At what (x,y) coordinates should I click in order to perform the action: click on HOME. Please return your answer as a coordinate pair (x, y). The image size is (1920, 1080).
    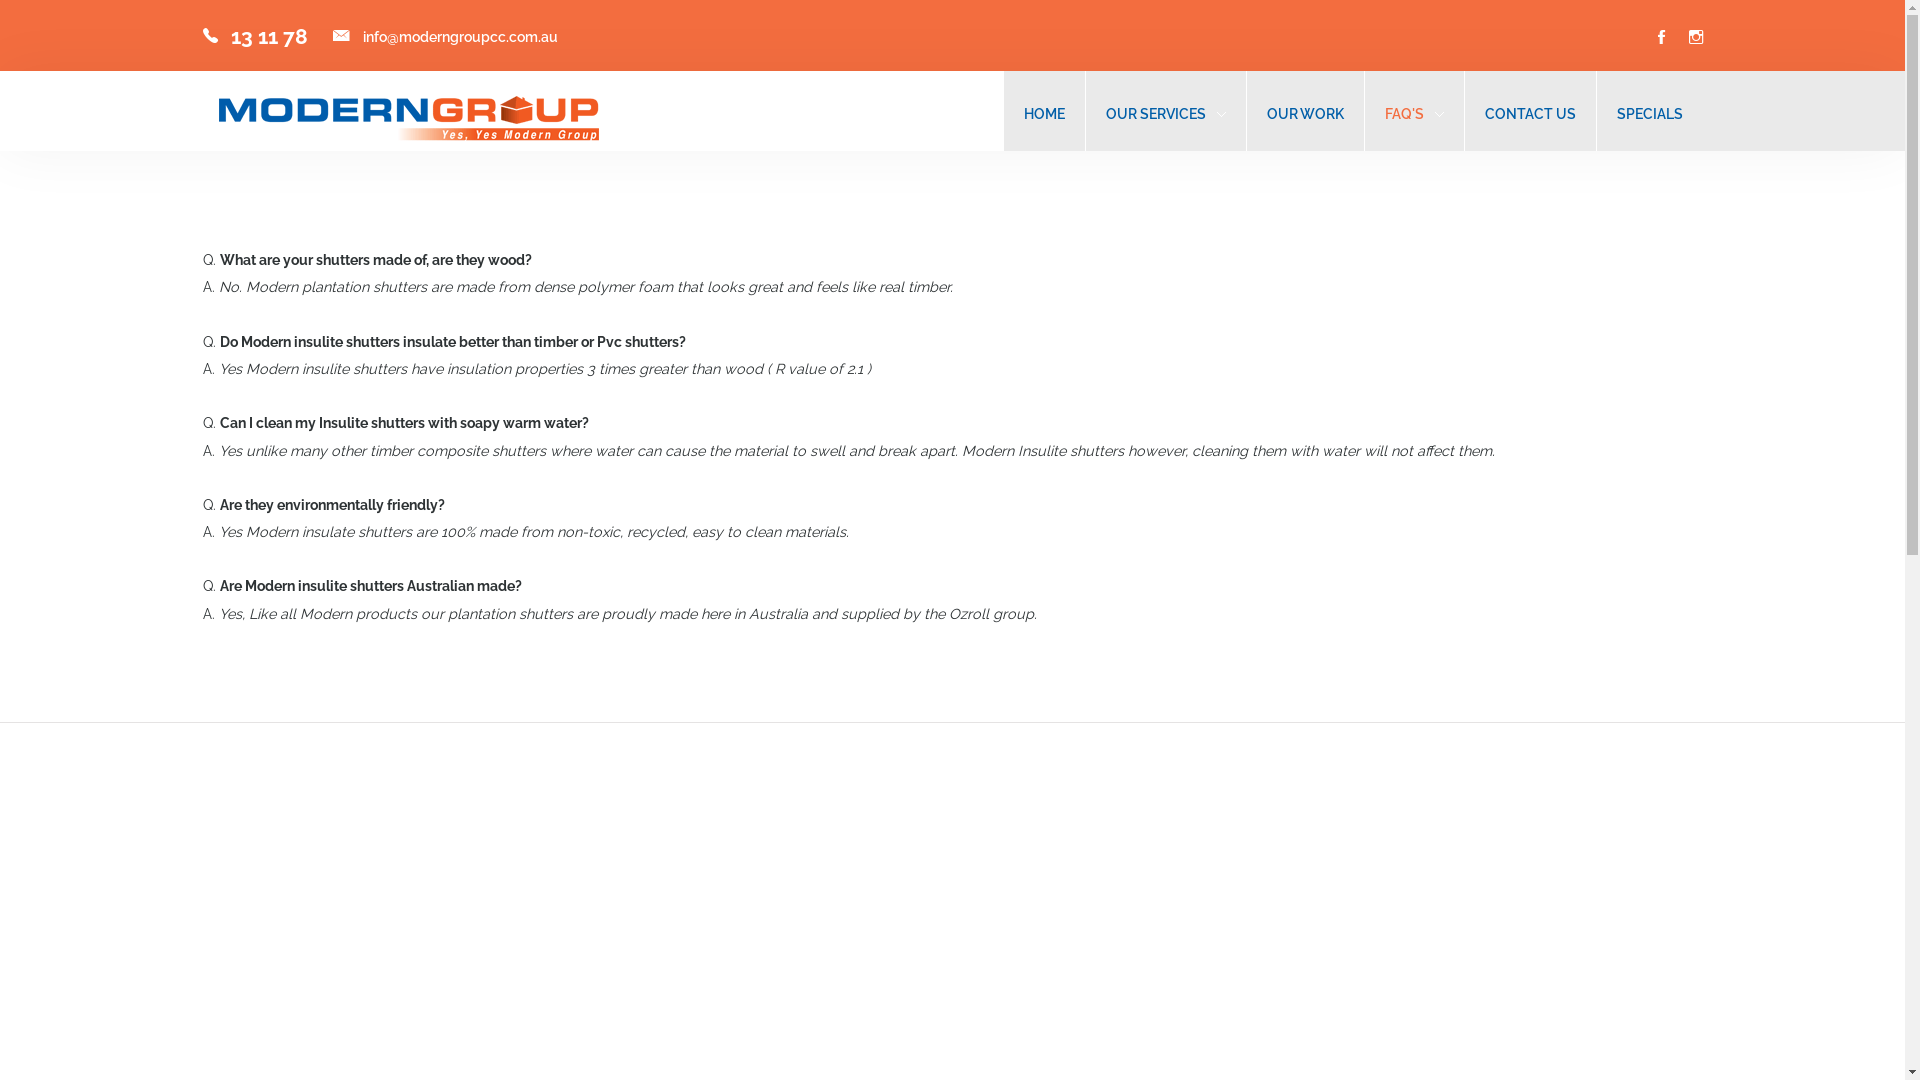
    Looking at the image, I should click on (1044, 114).